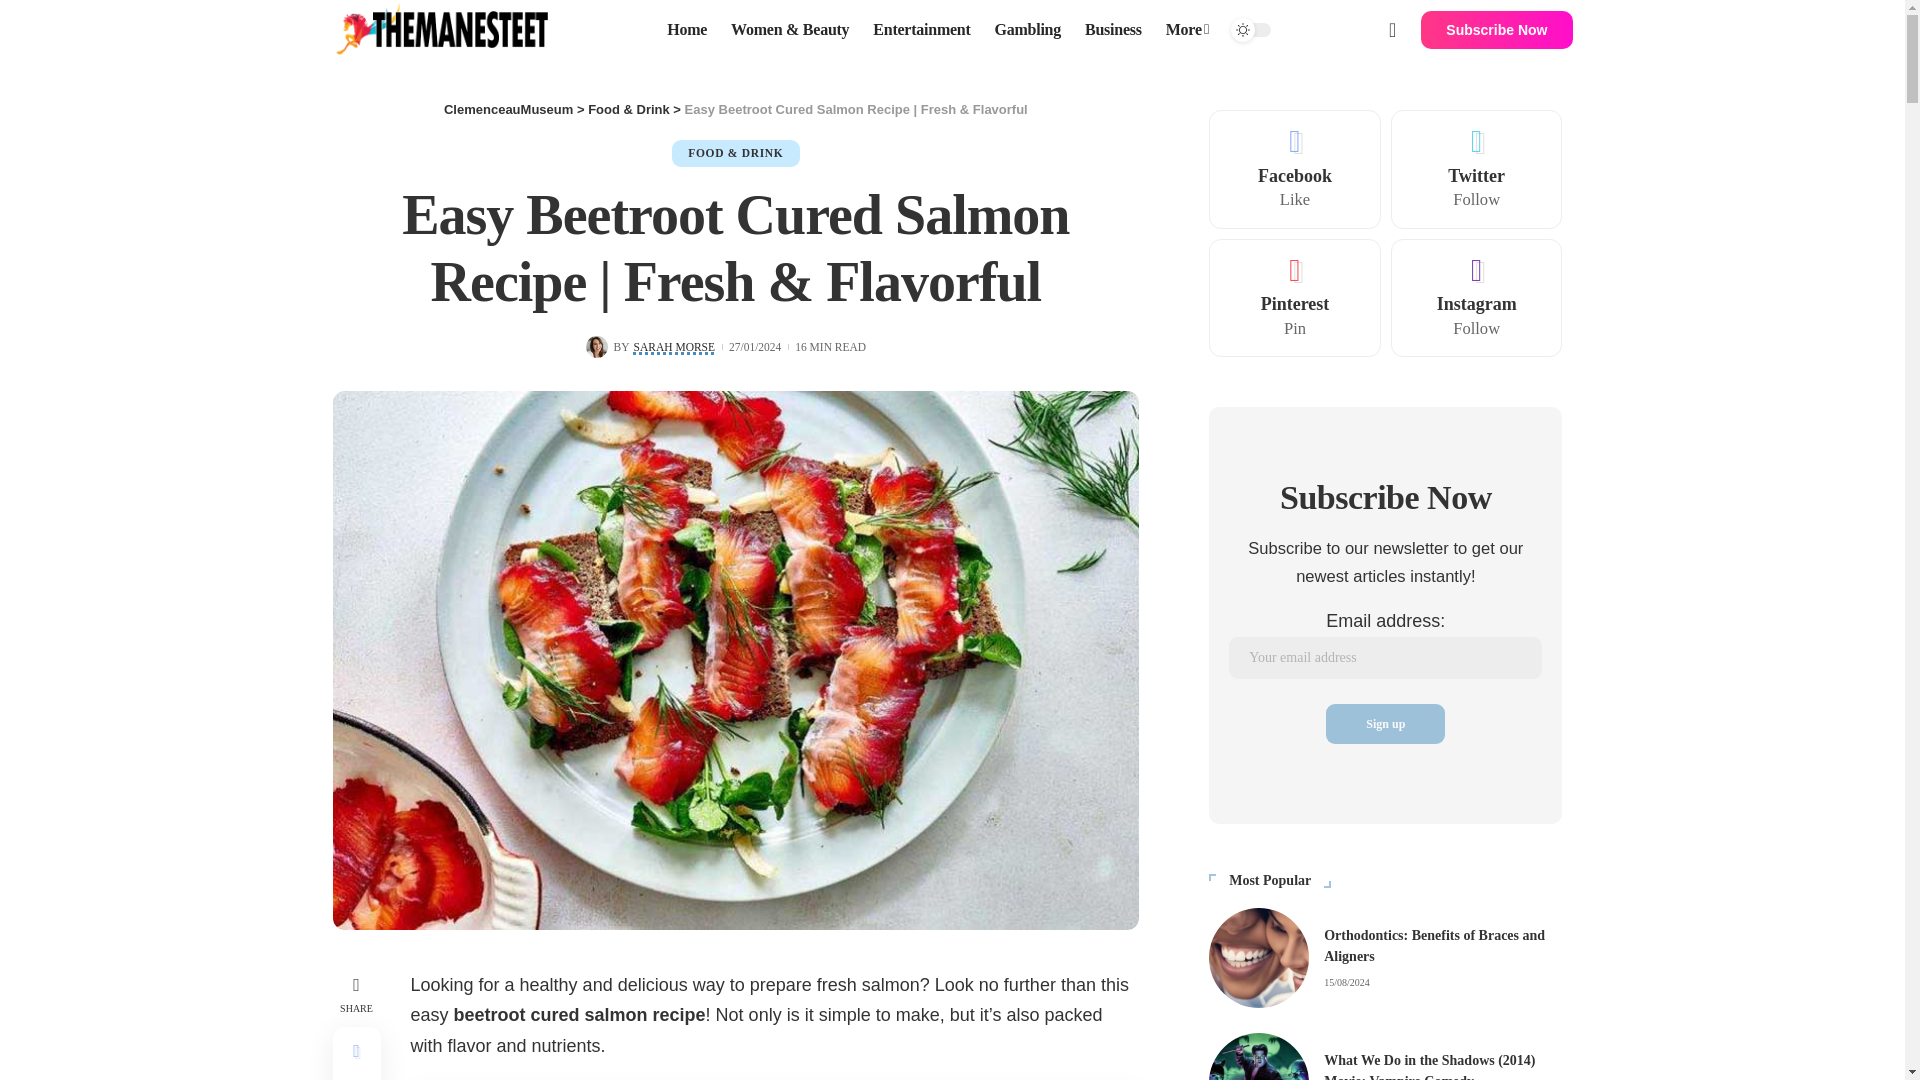 The image size is (1920, 1080). Describe the element at coordinates (1496, 29) in the screenshot. I see `Subscribe Now` at that location.